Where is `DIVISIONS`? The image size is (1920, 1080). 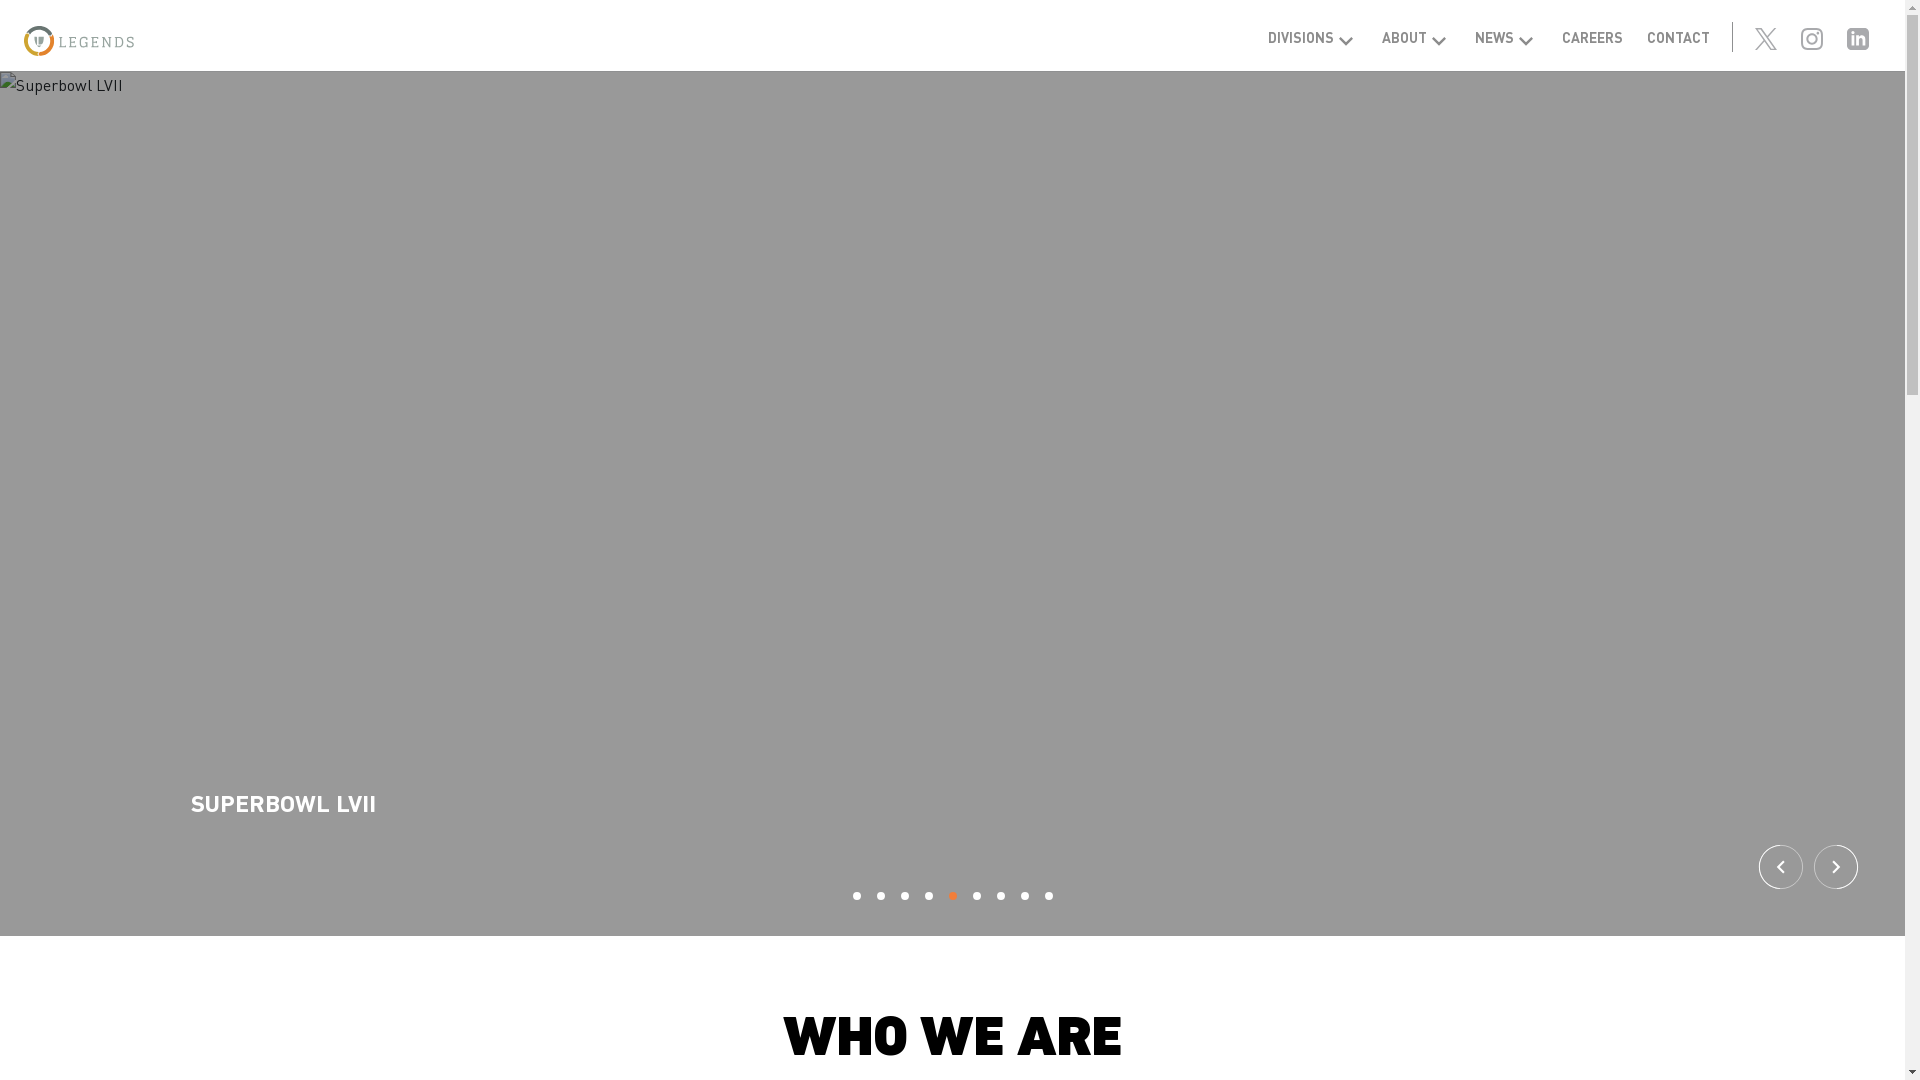
DIVISIONS is located at coordinates (1313, 37).